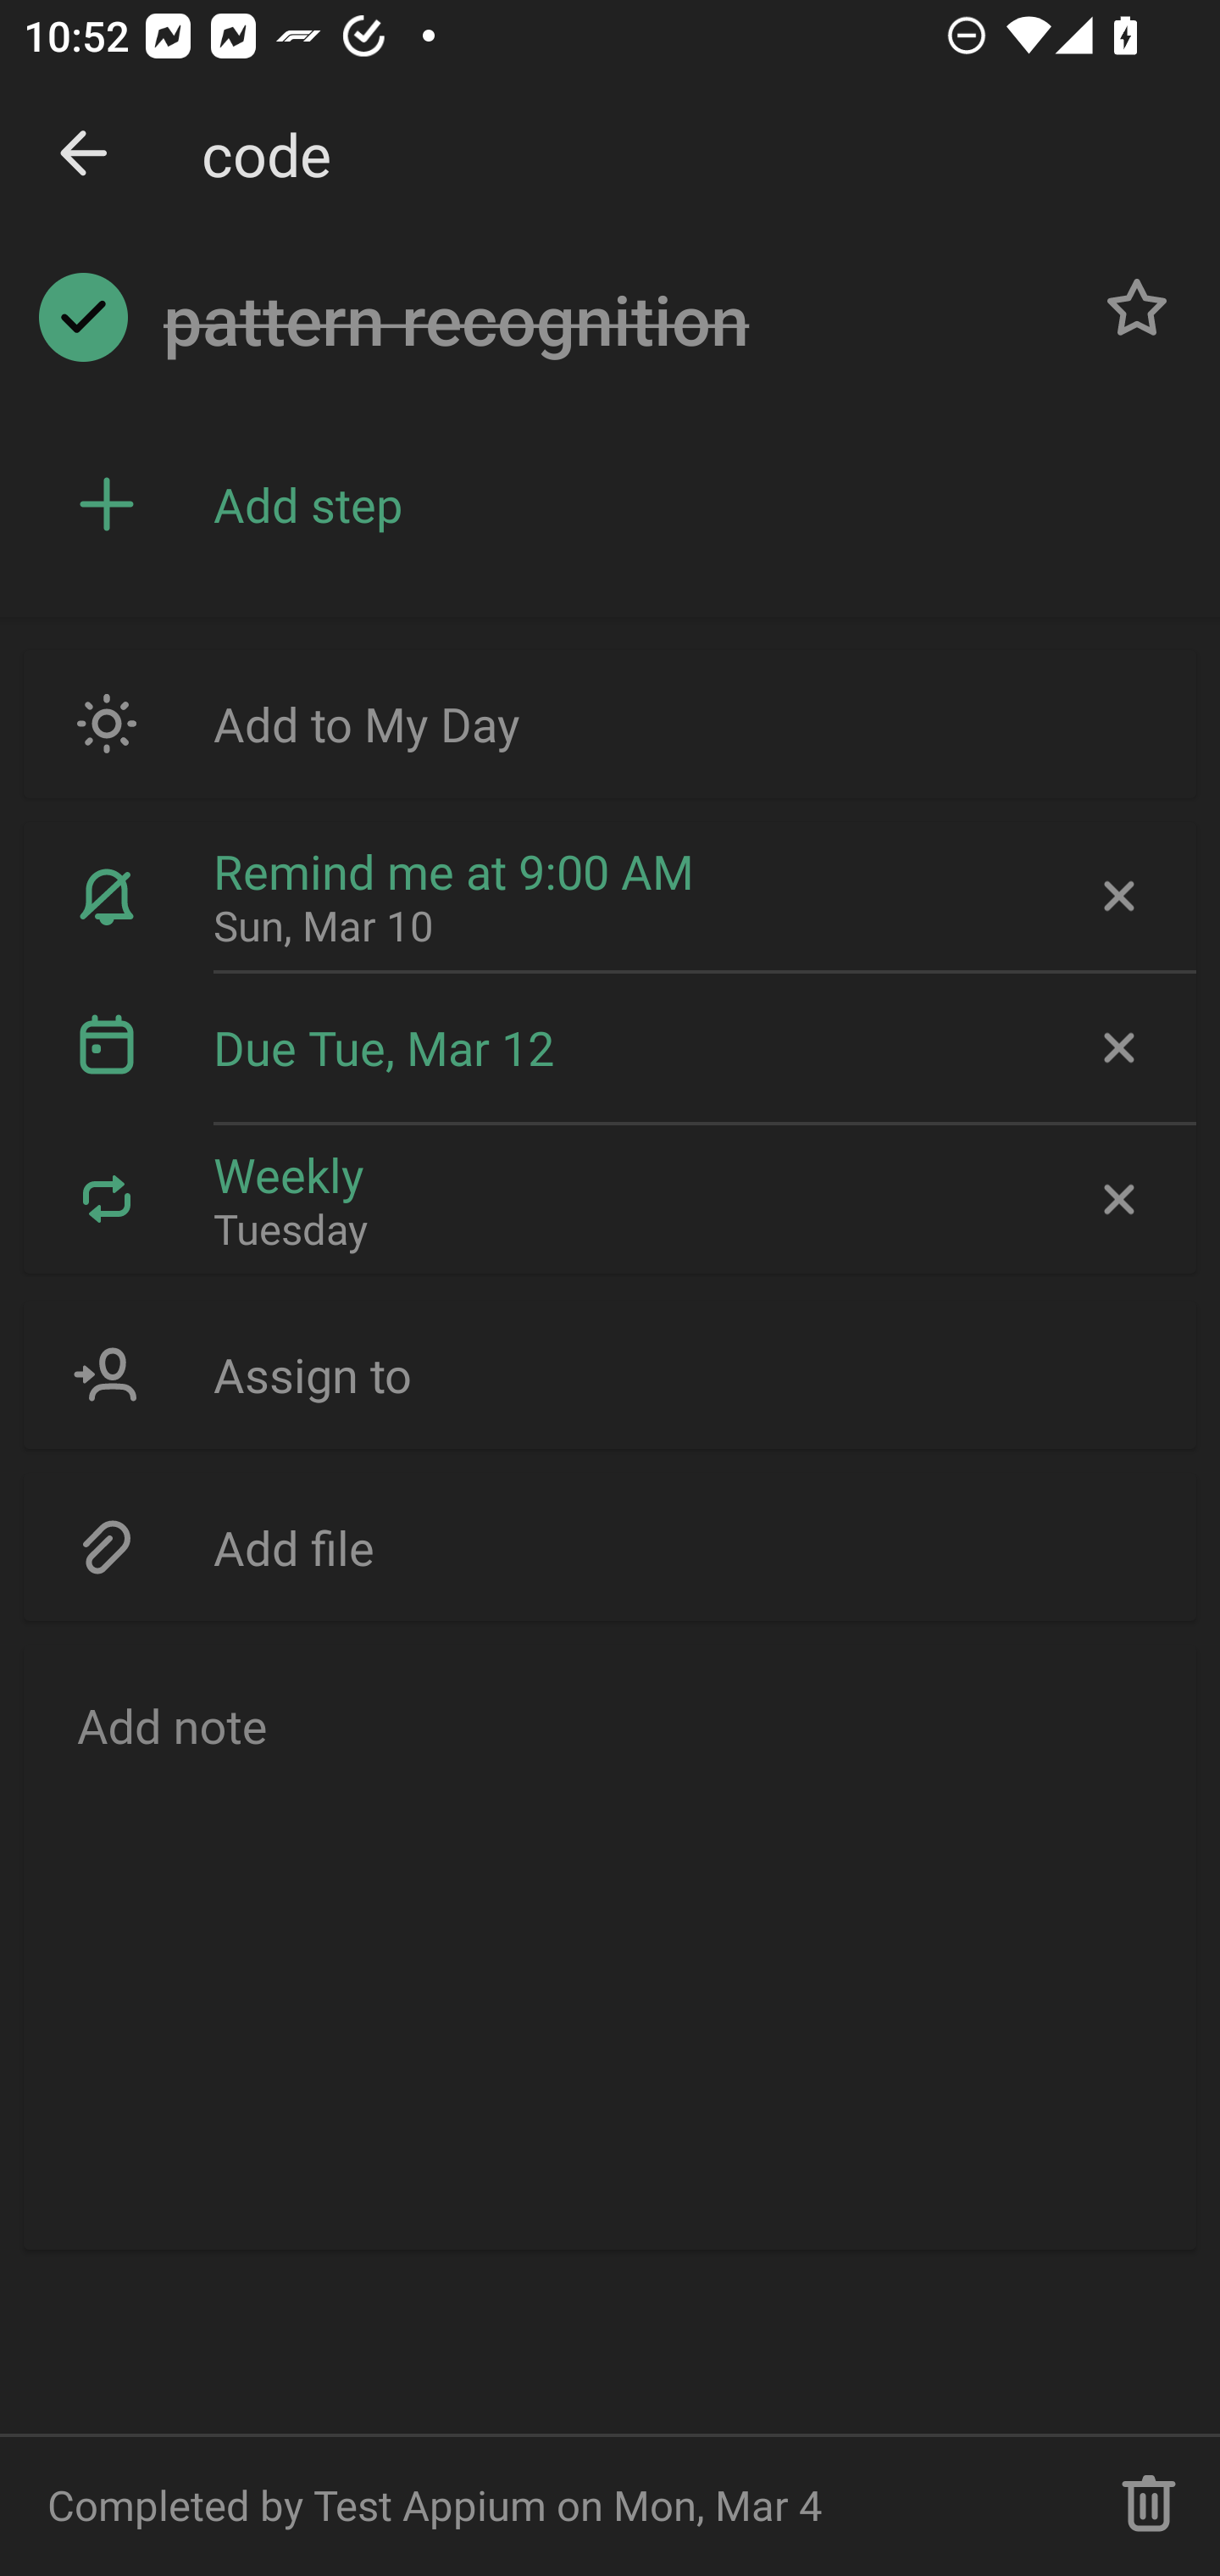 The height and width of the screenshot is (2576, 1220). Describe the element at coordinates (1149, 2505) in the screenshot. I see `Delete task` at that location.